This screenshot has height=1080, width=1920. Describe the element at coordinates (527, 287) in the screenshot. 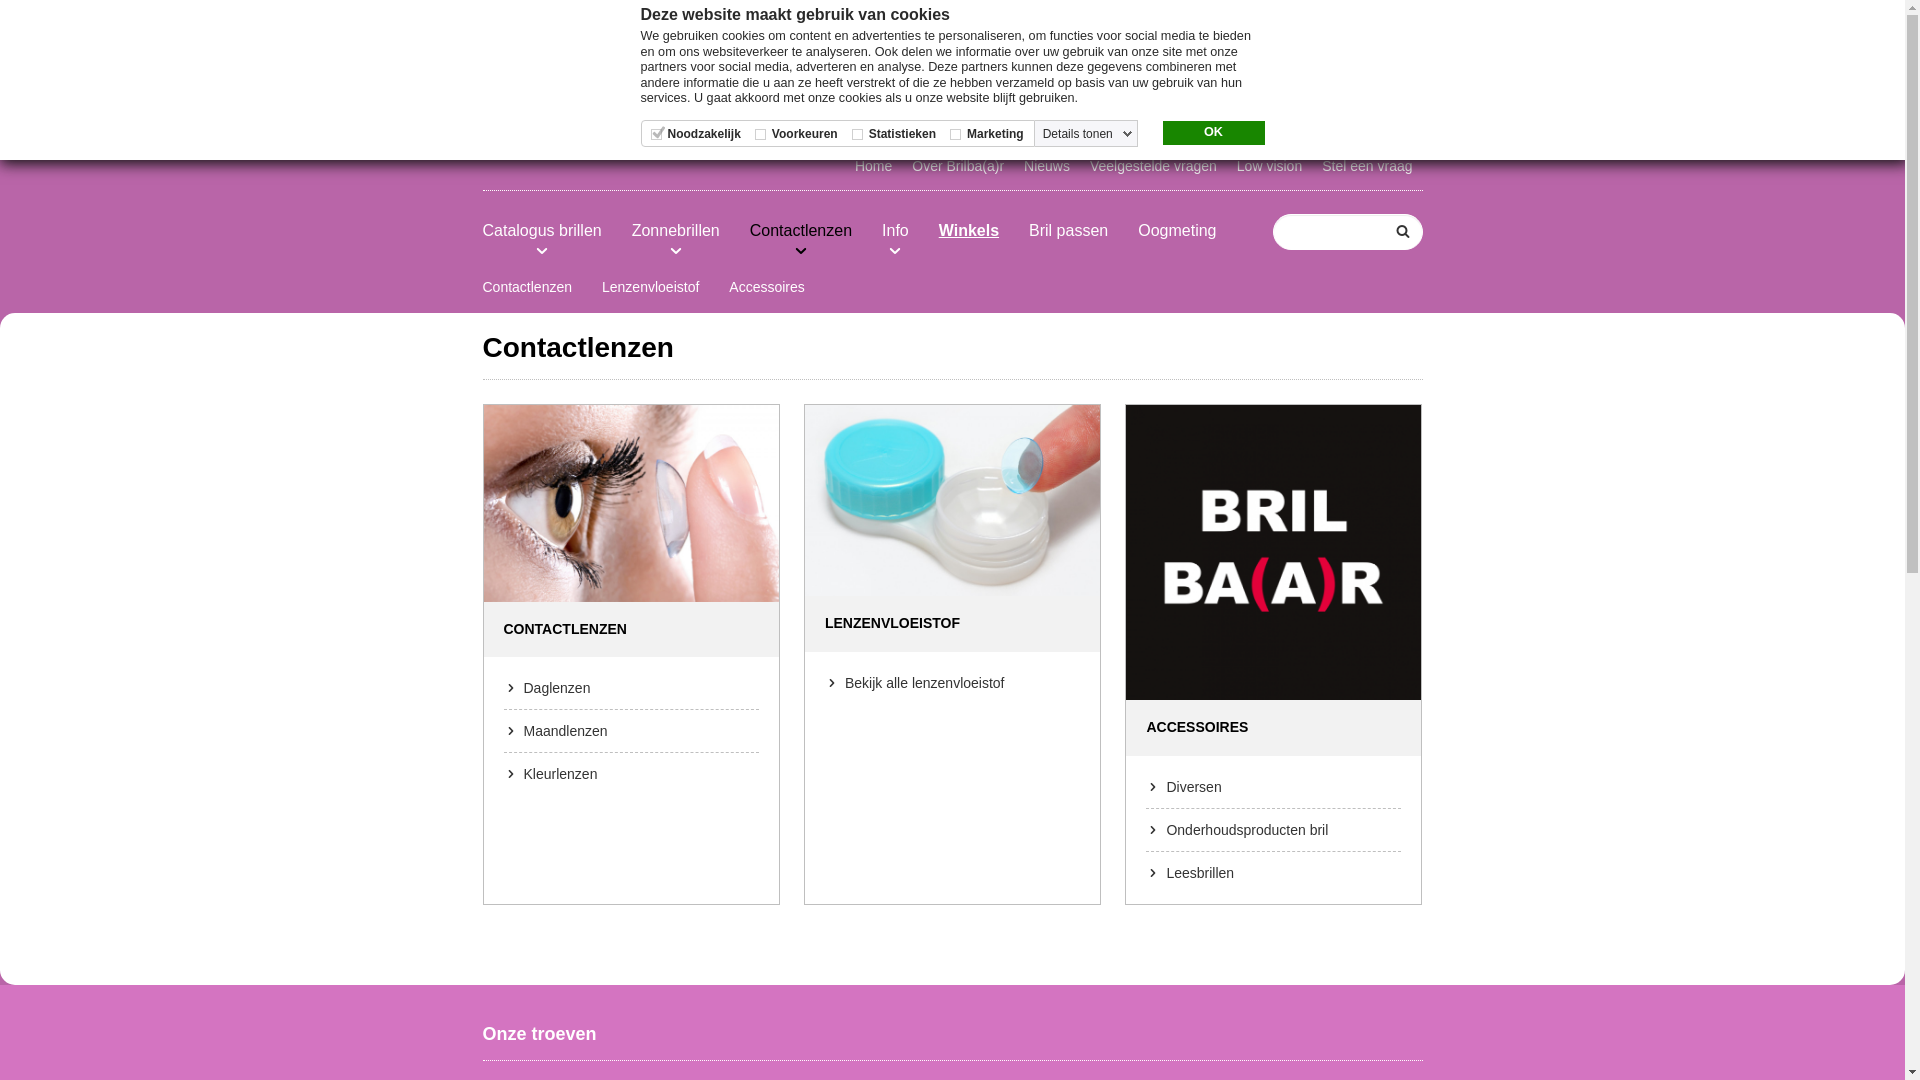

I see `Contactlenzen` at that location.